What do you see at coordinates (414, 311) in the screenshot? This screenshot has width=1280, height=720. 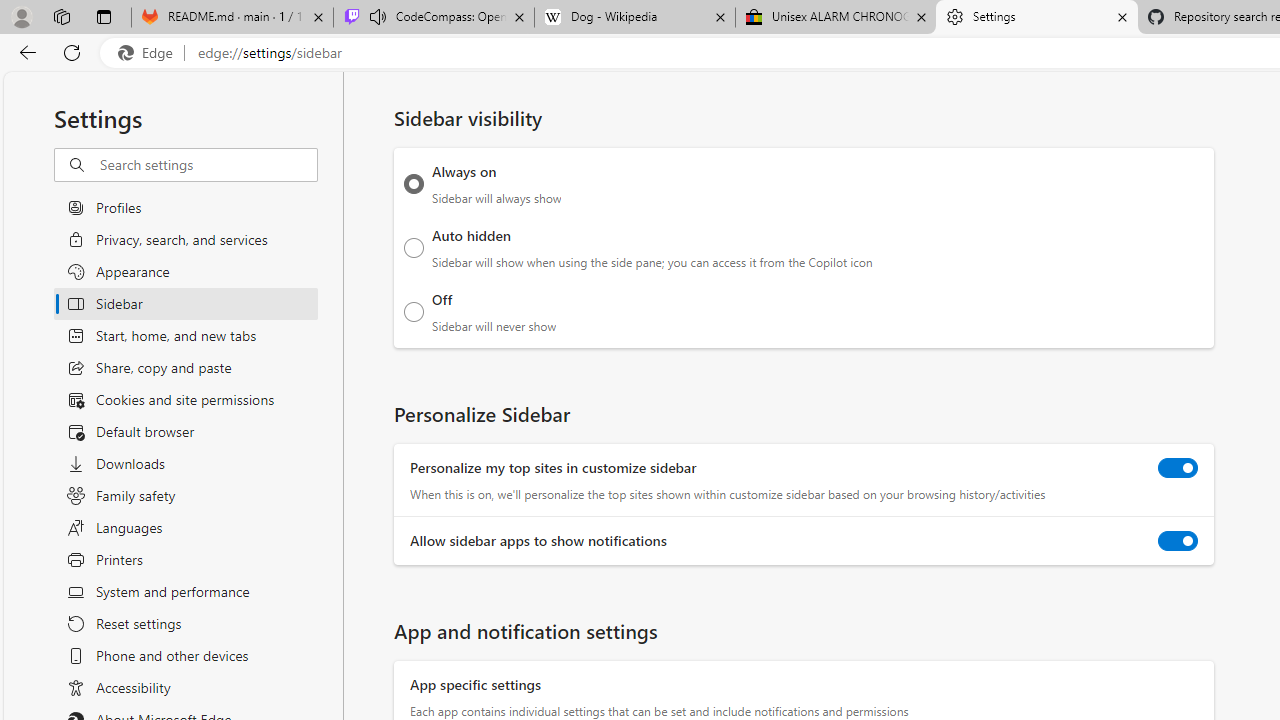 I see `Off Sidebar will never show` at bounding box center [414, 311].